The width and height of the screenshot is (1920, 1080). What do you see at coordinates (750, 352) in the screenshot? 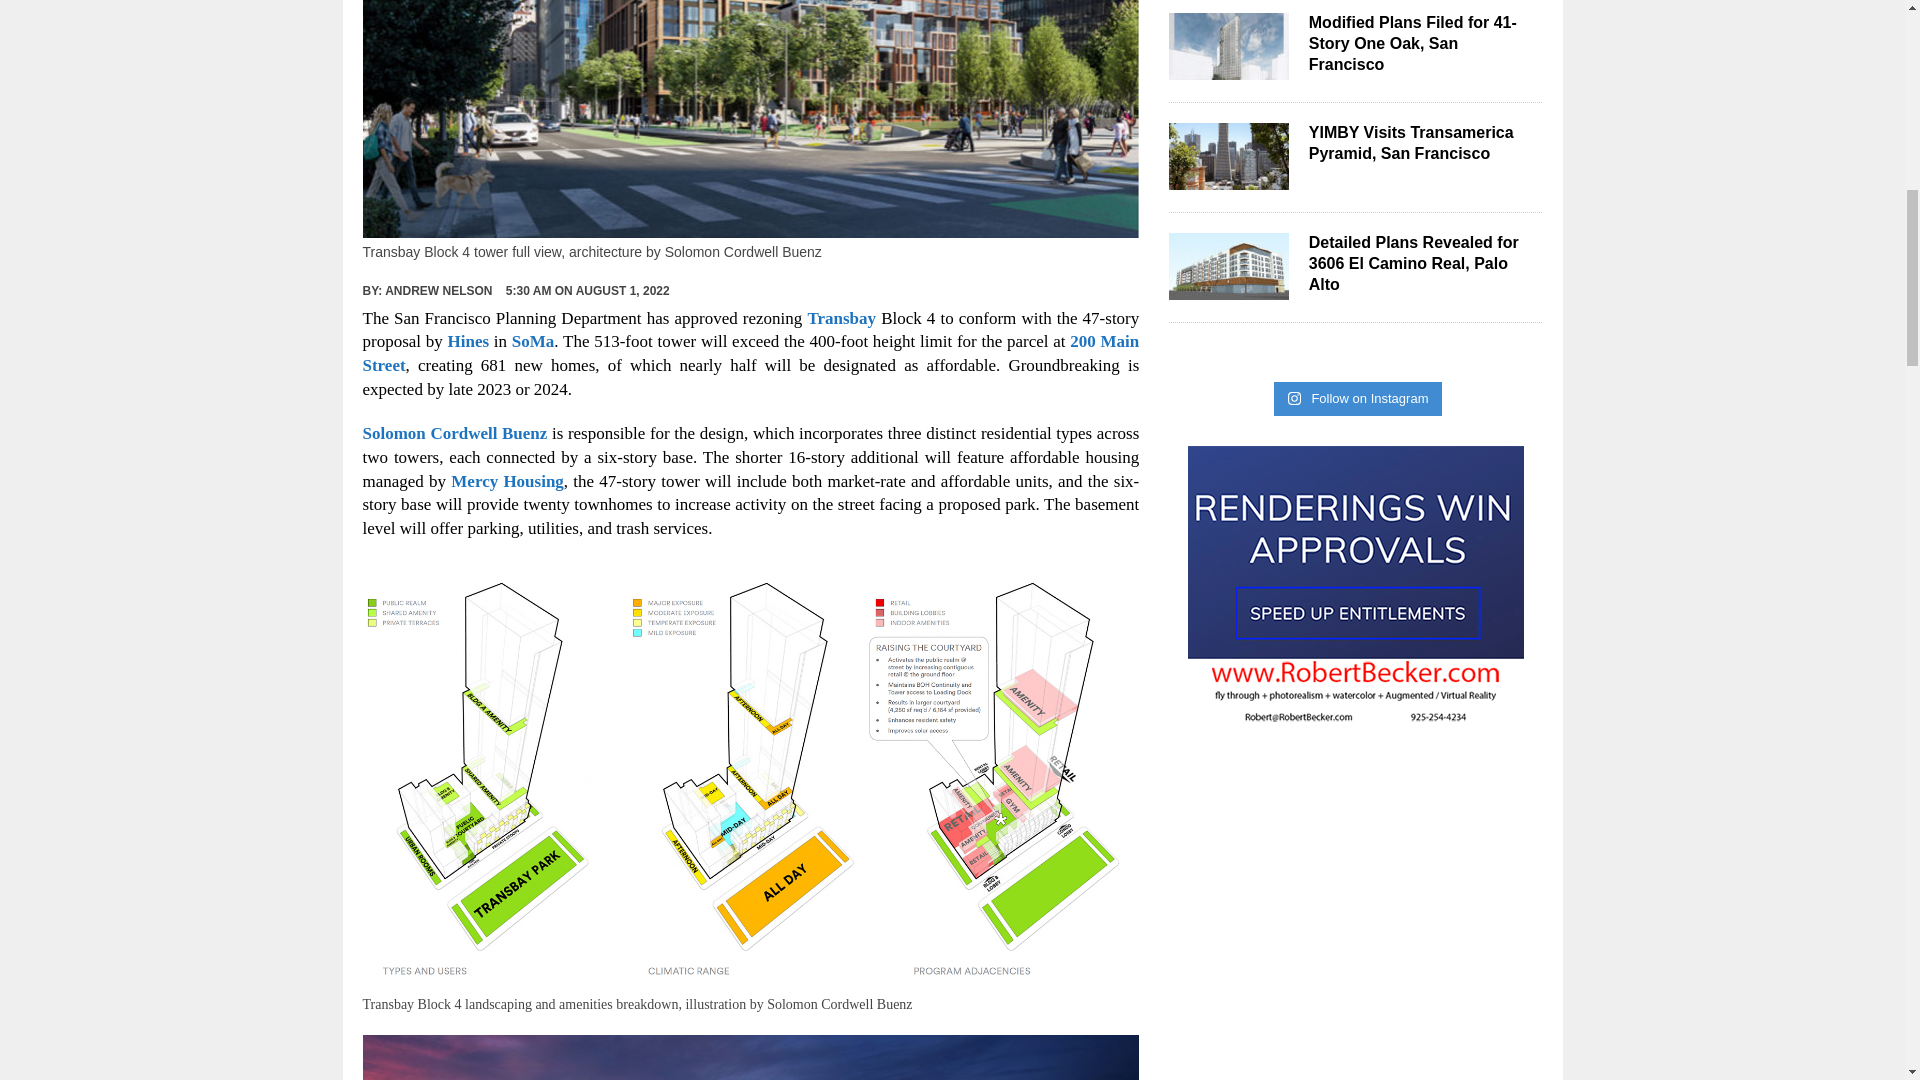
I see `200 Main Street` at bounding box center [750, 352].